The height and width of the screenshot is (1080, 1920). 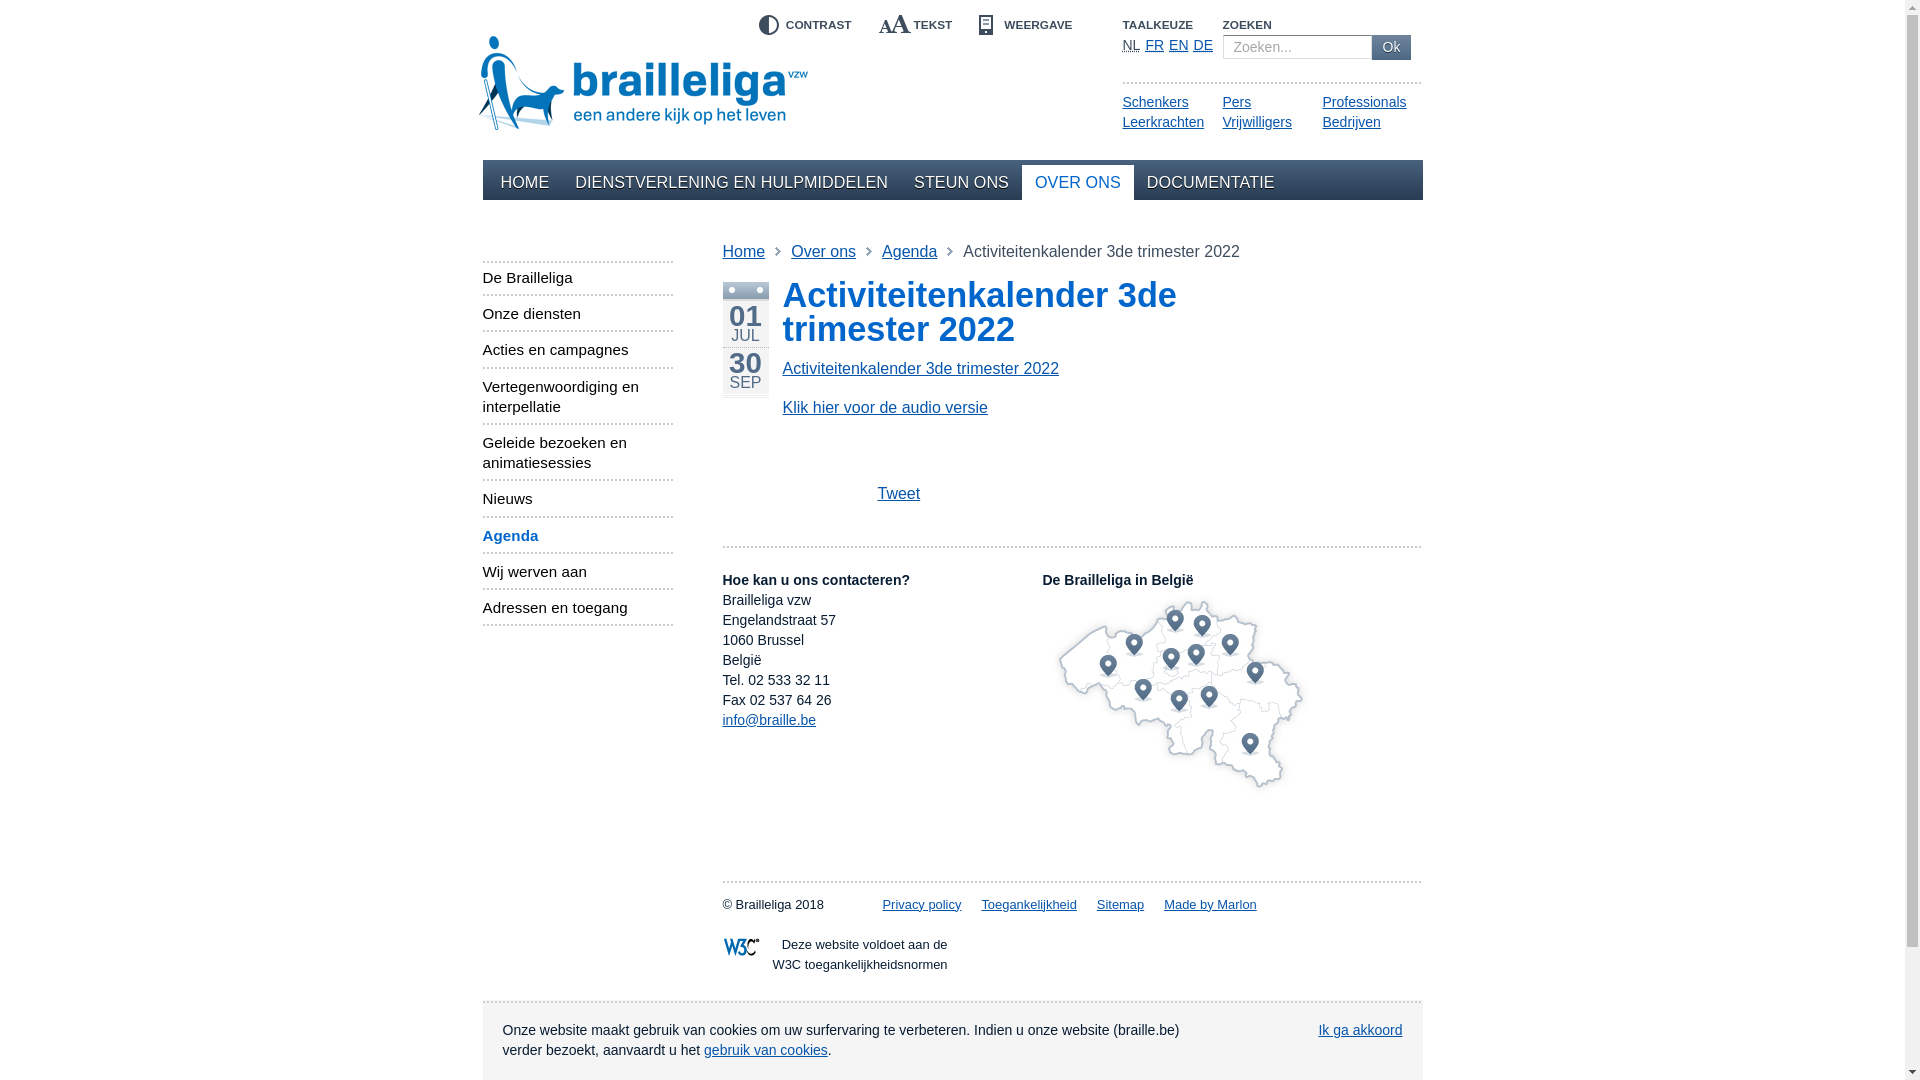 What do you see at coordinates (801, 25) in the screenshot?
I see `CONTRAST` at bounding box center [801, 25].